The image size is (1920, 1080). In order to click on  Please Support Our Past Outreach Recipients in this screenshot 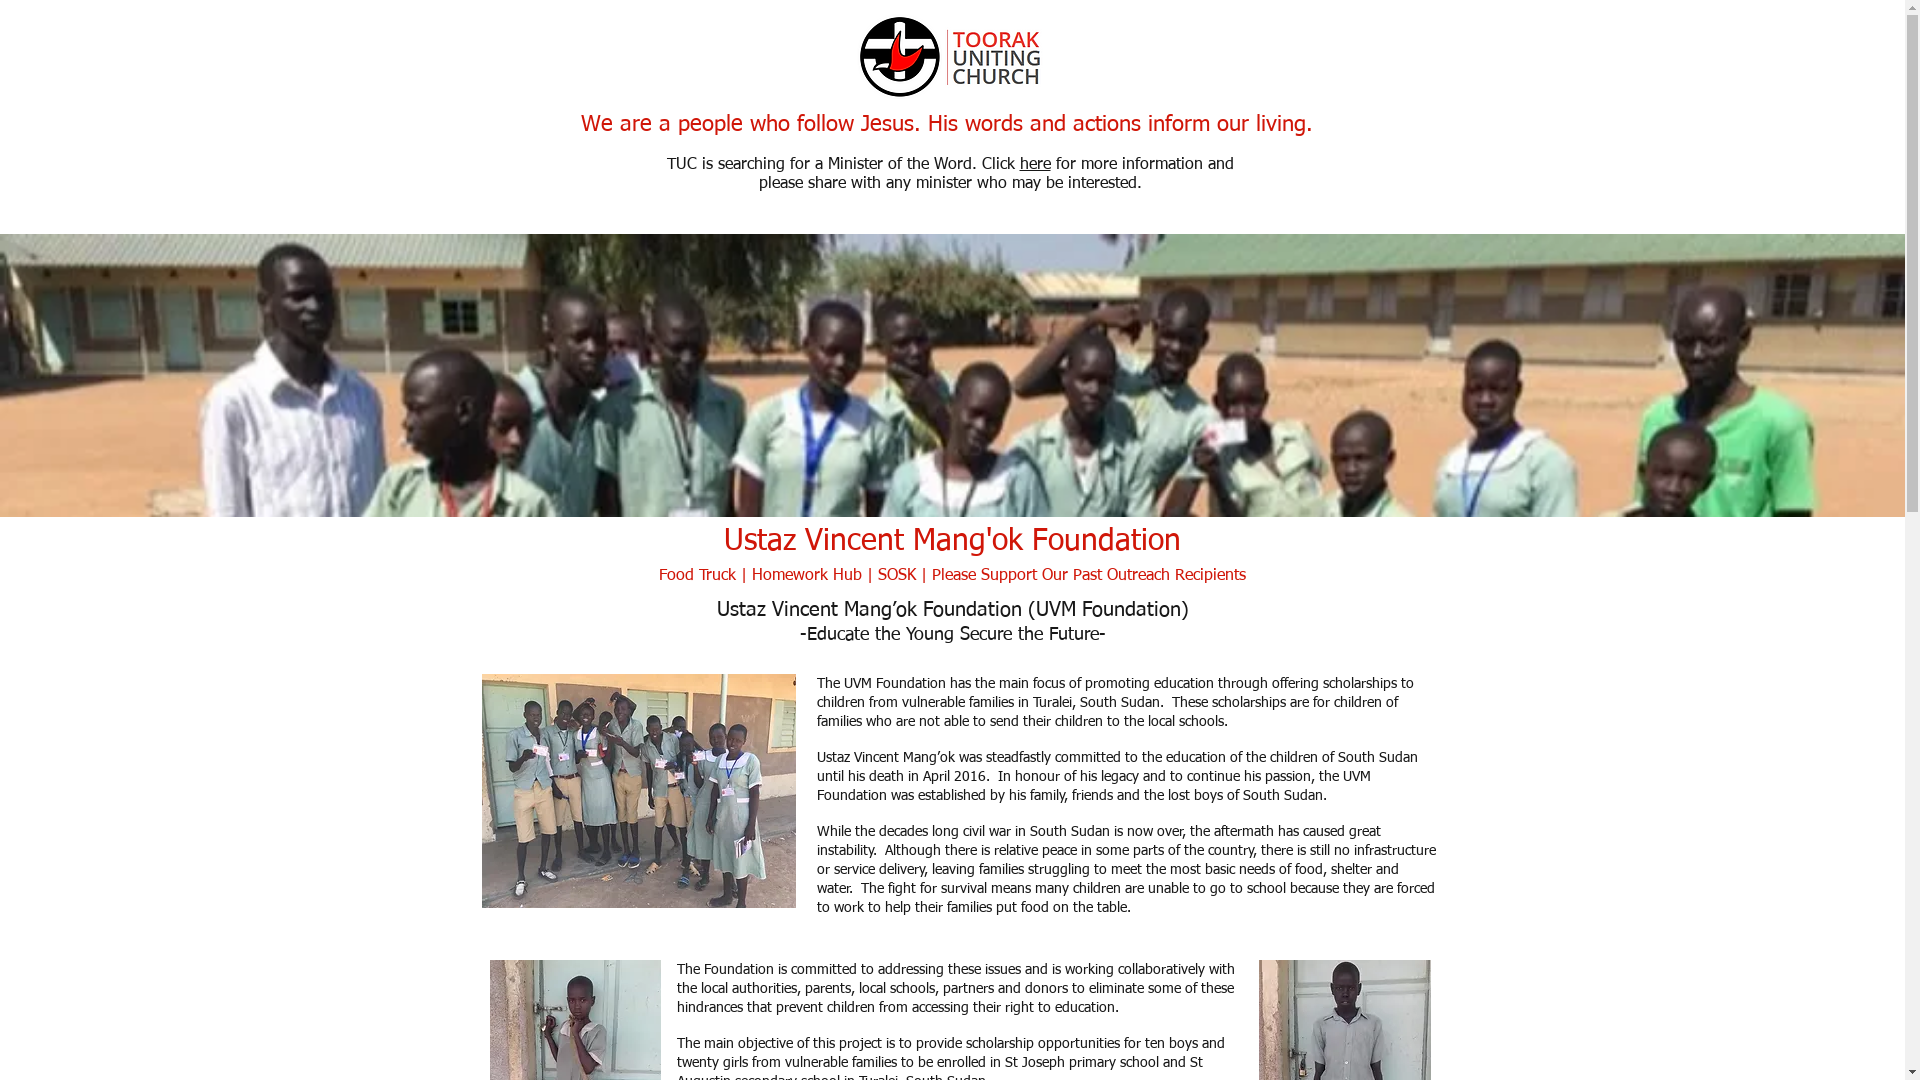, I will do `click(1086, 576)`.